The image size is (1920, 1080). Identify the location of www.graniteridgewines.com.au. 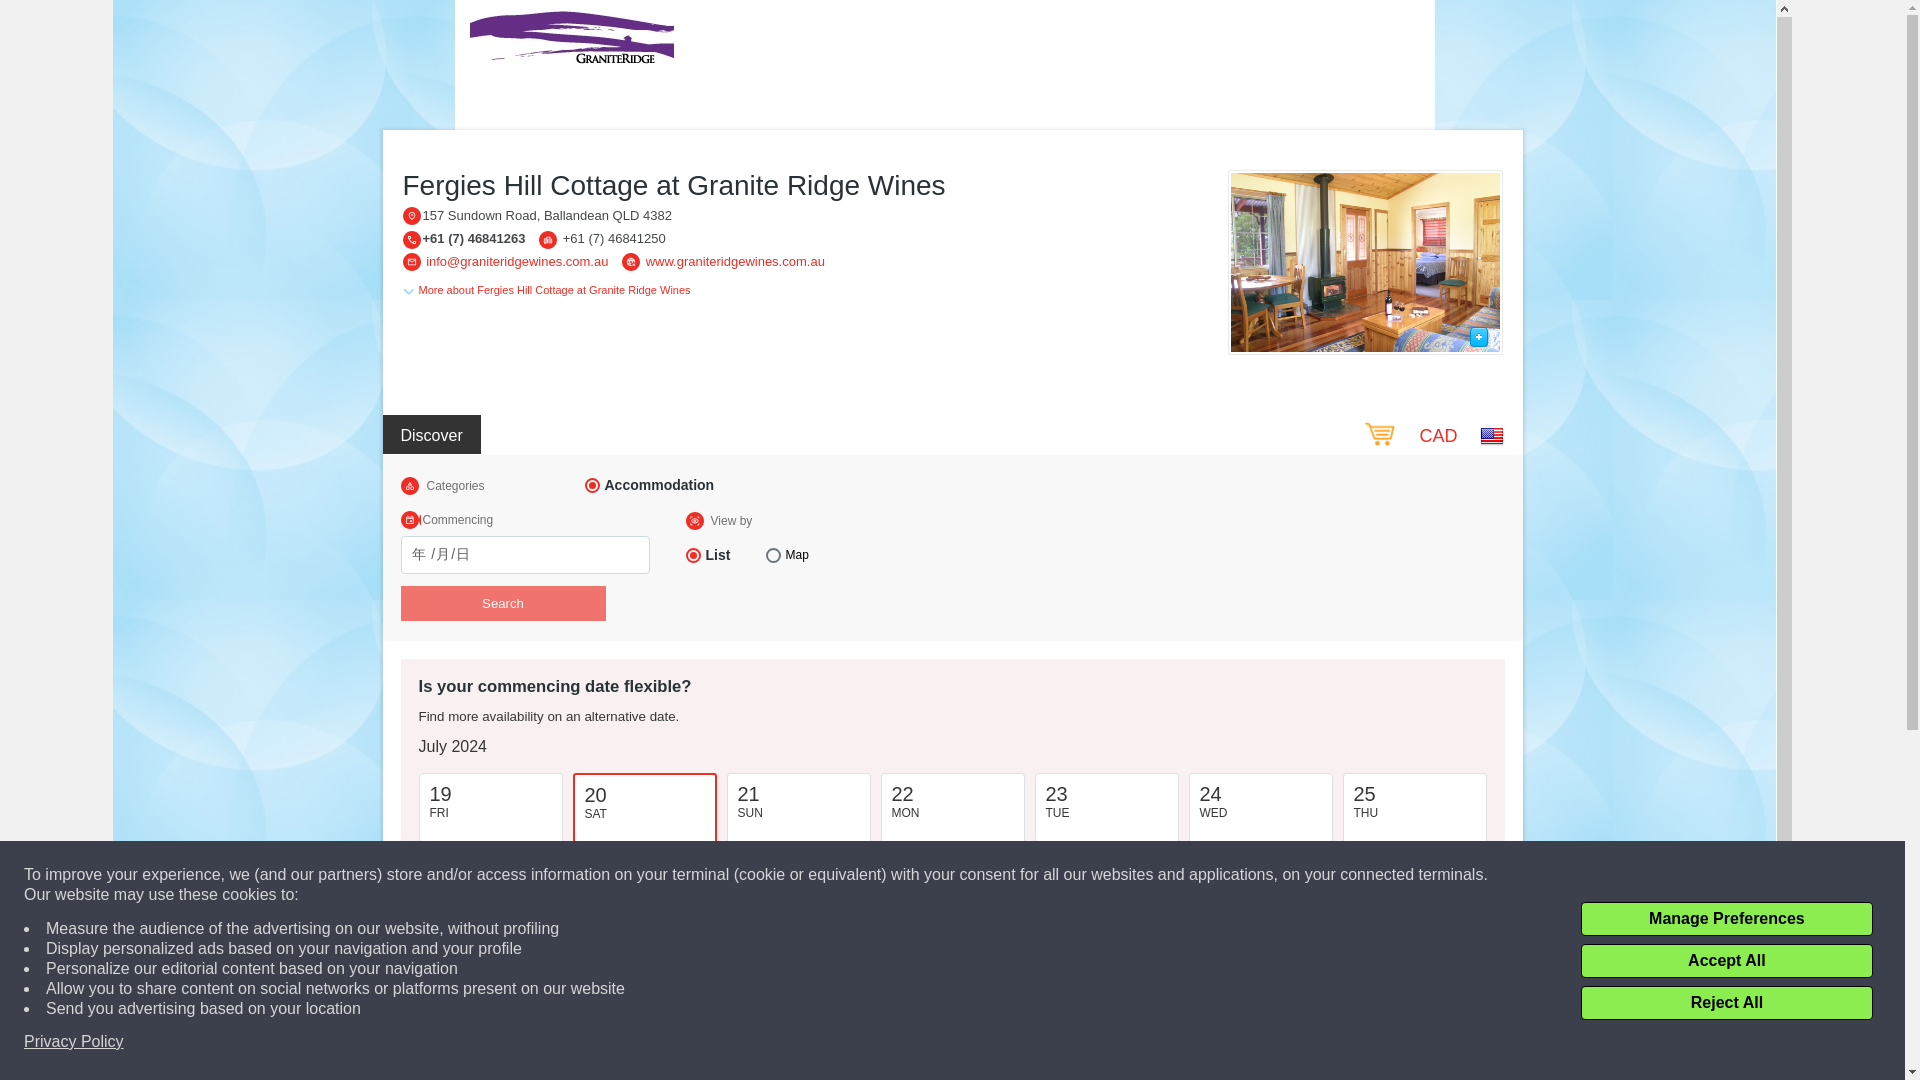
(735, 260).